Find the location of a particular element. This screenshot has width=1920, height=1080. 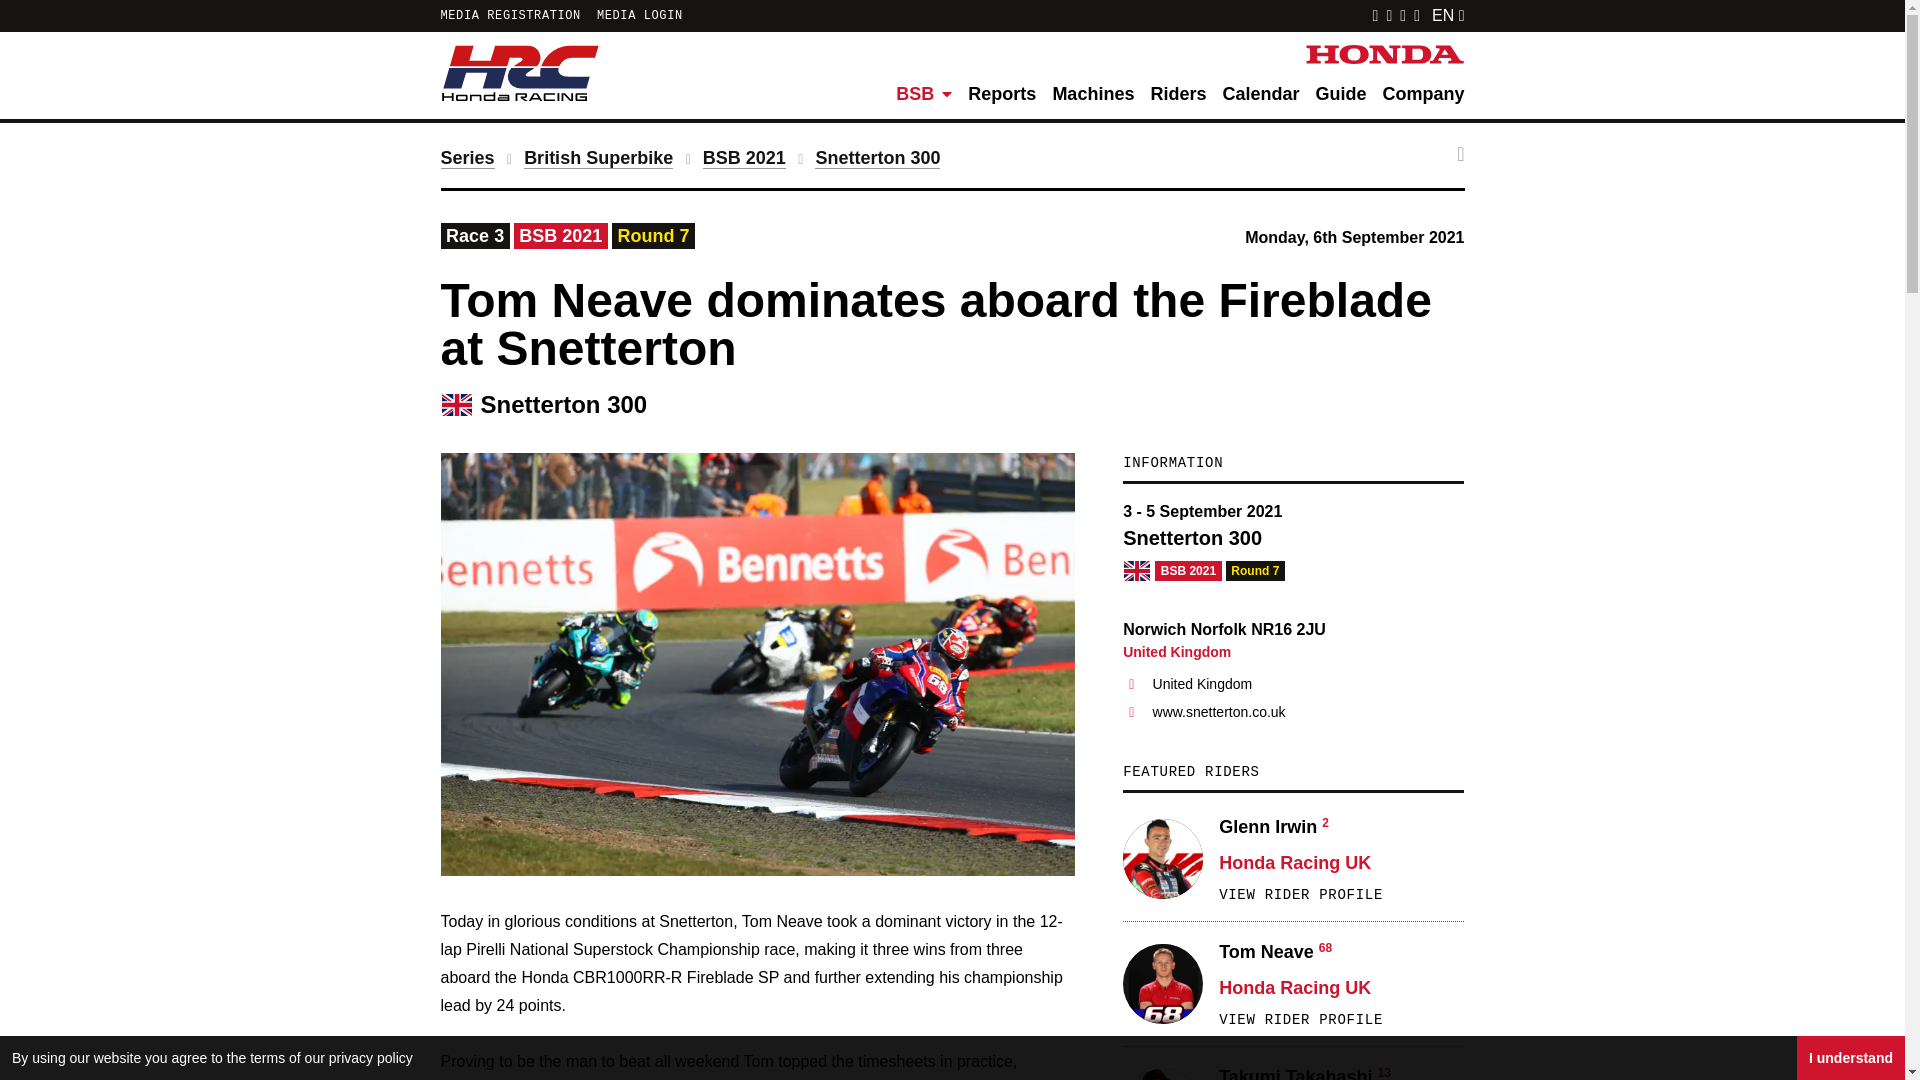

Reports is located at coordinates (1002, 94).